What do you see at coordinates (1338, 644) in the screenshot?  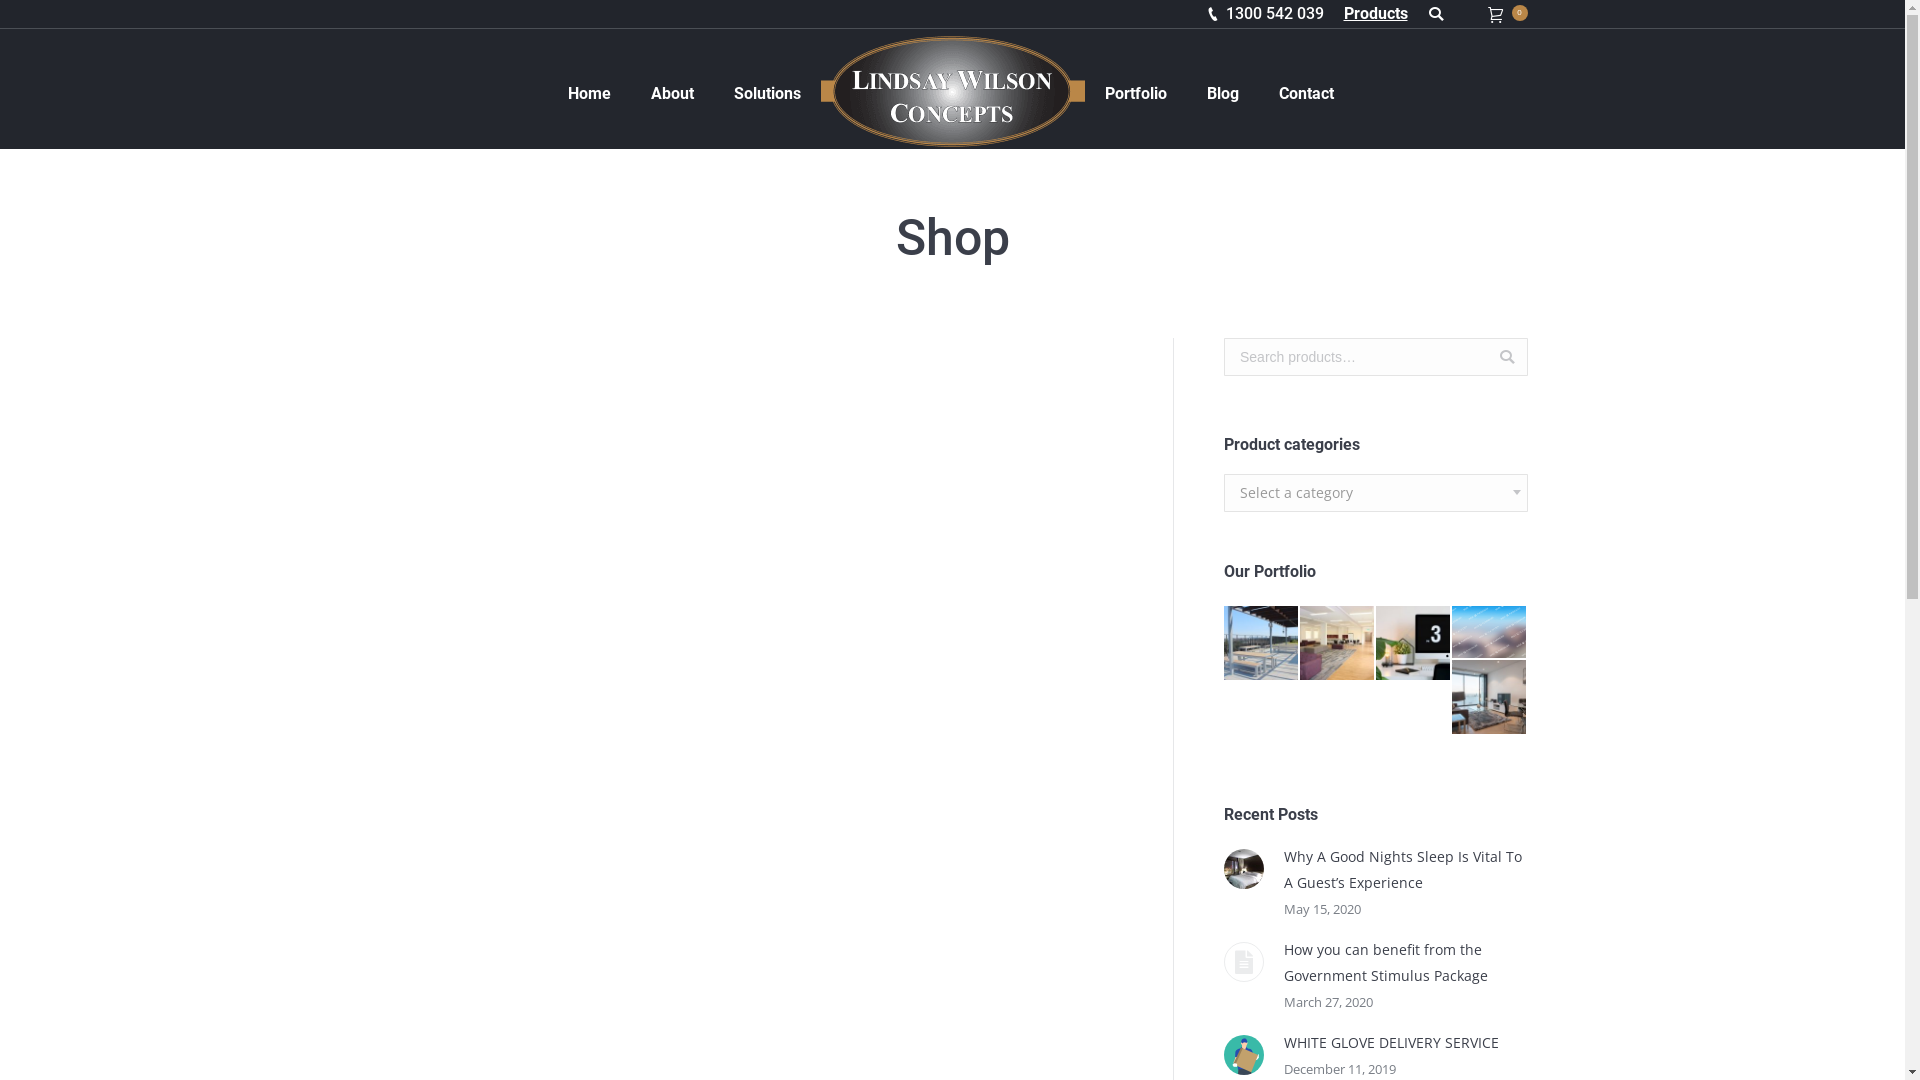 I see `The Armidale School, Regional NSW` at bounding box center [1338, 644].